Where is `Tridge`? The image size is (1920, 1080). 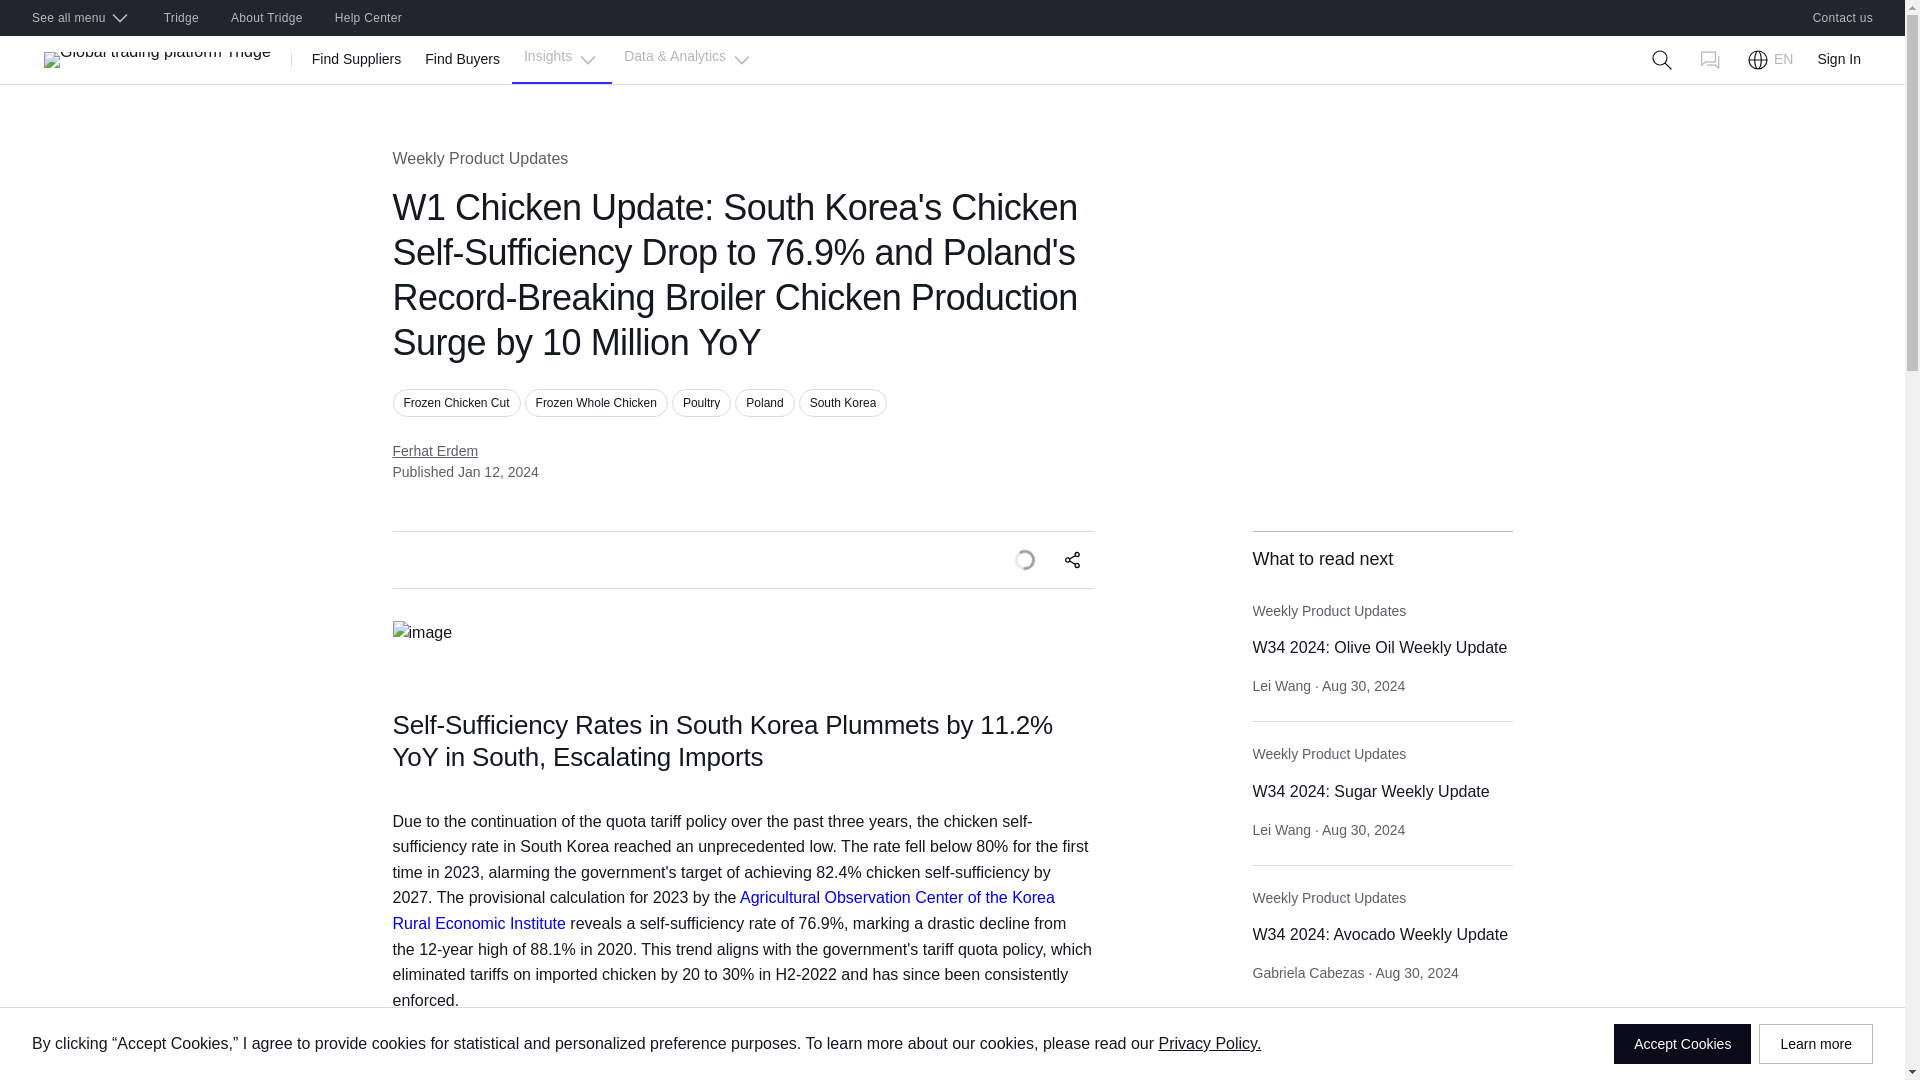
Tridge is located at coordinates (181, 18).